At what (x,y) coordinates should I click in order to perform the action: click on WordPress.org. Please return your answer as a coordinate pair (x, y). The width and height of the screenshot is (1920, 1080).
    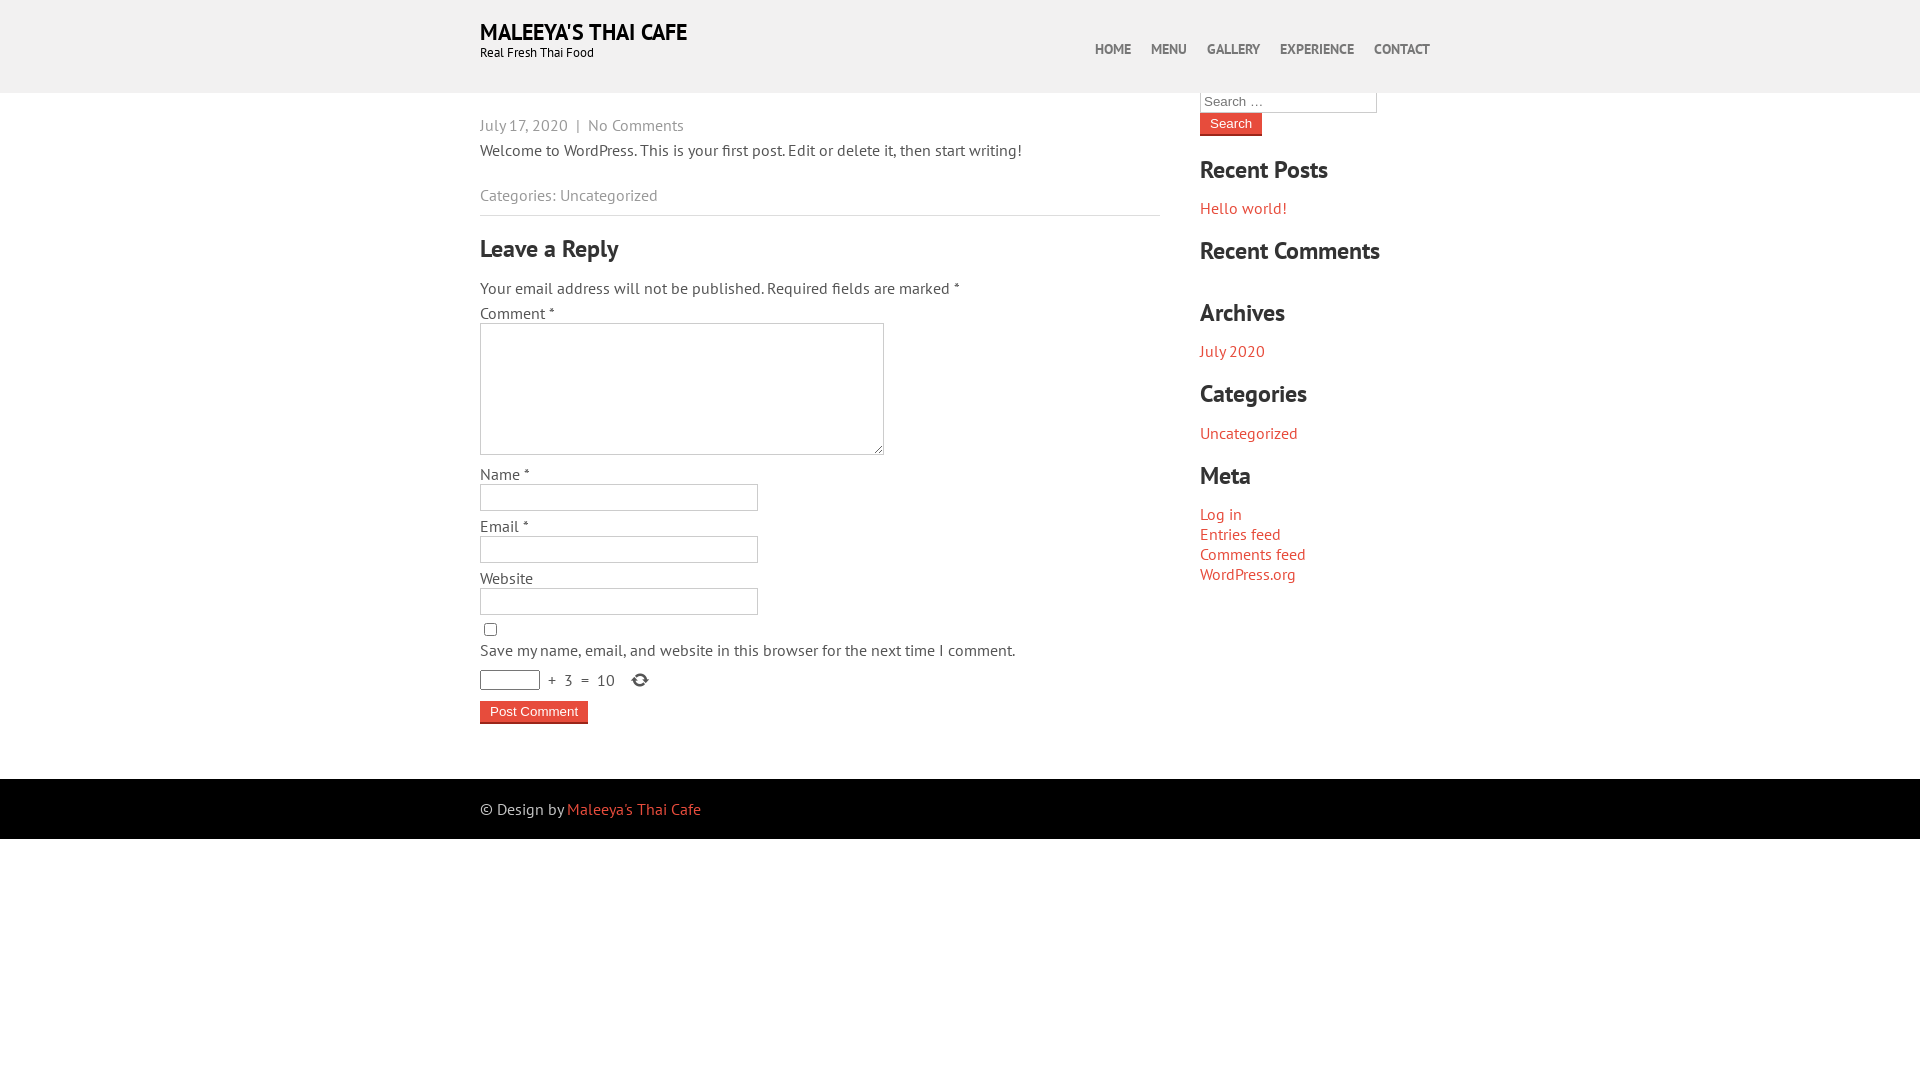
    Looking at the image, I should click on (1248, 574).